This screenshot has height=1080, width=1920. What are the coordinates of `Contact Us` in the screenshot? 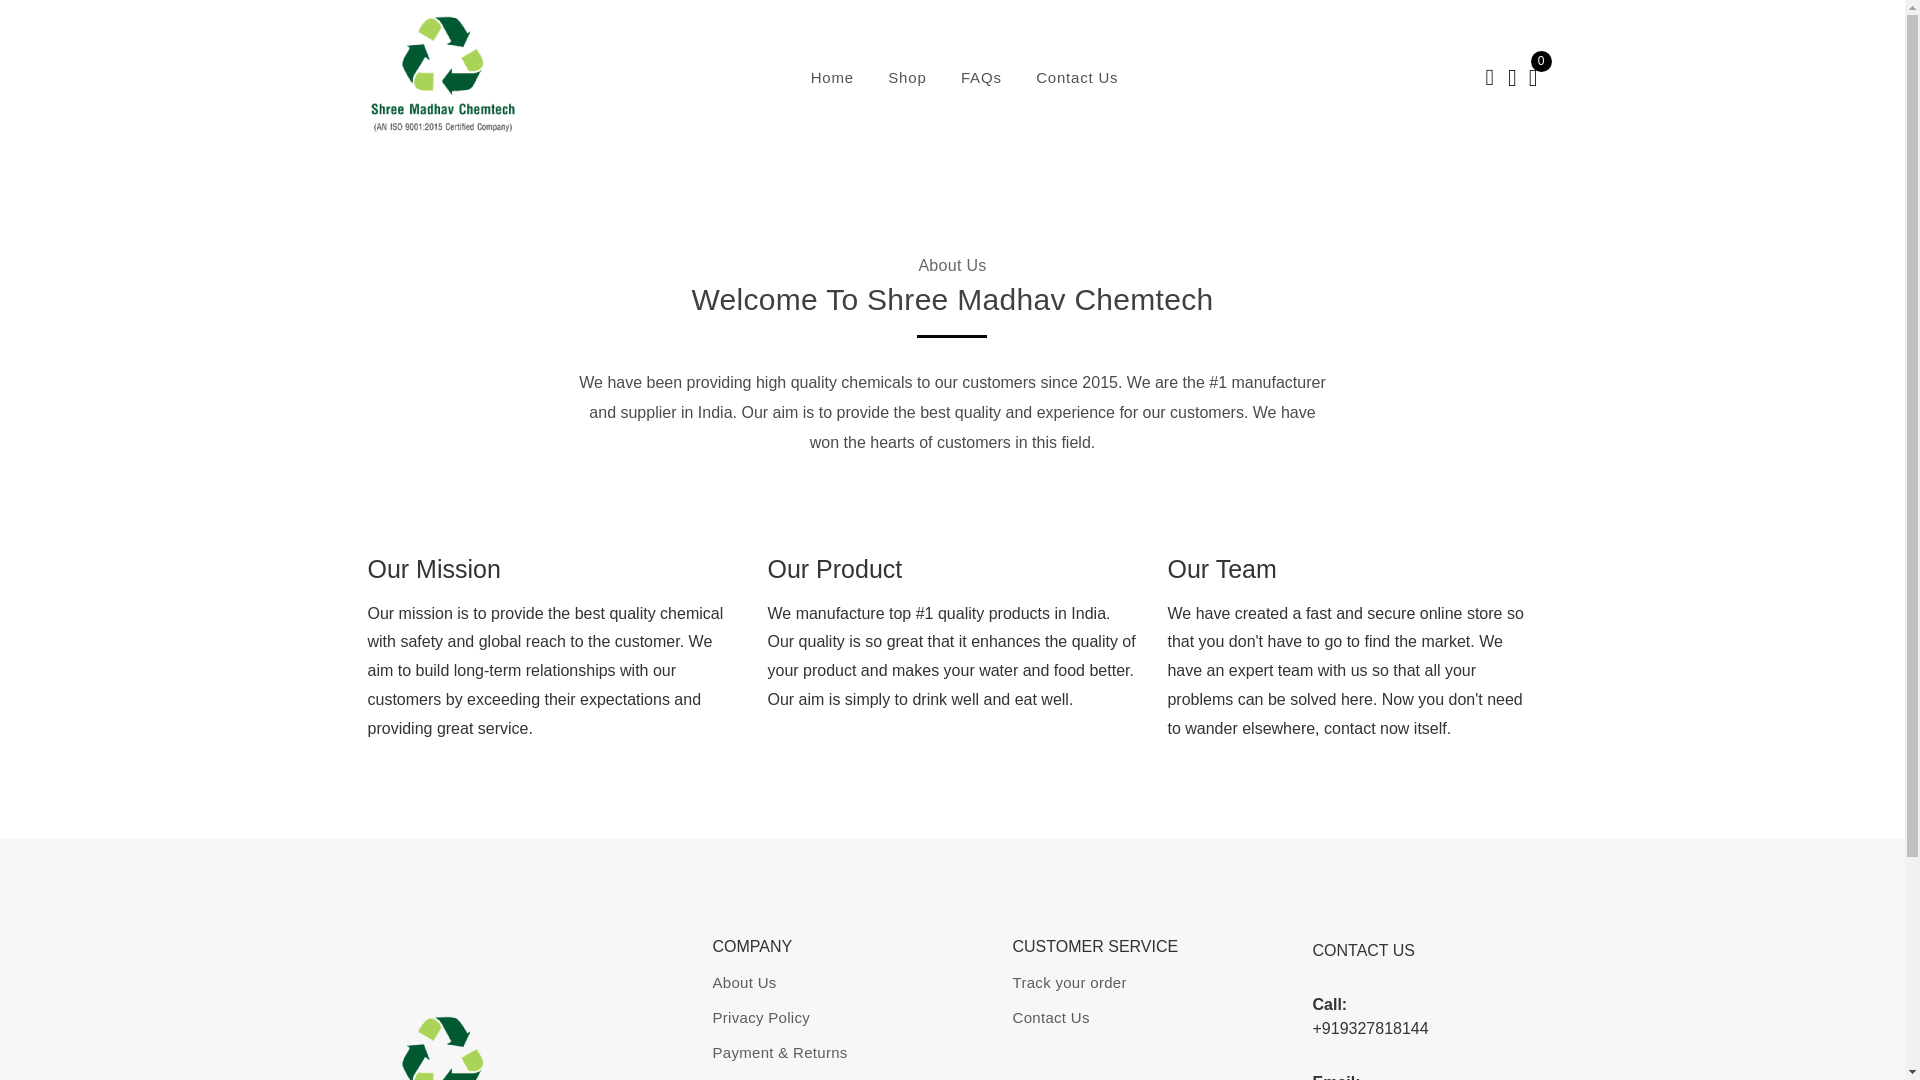 It's located at (1050, 1017).